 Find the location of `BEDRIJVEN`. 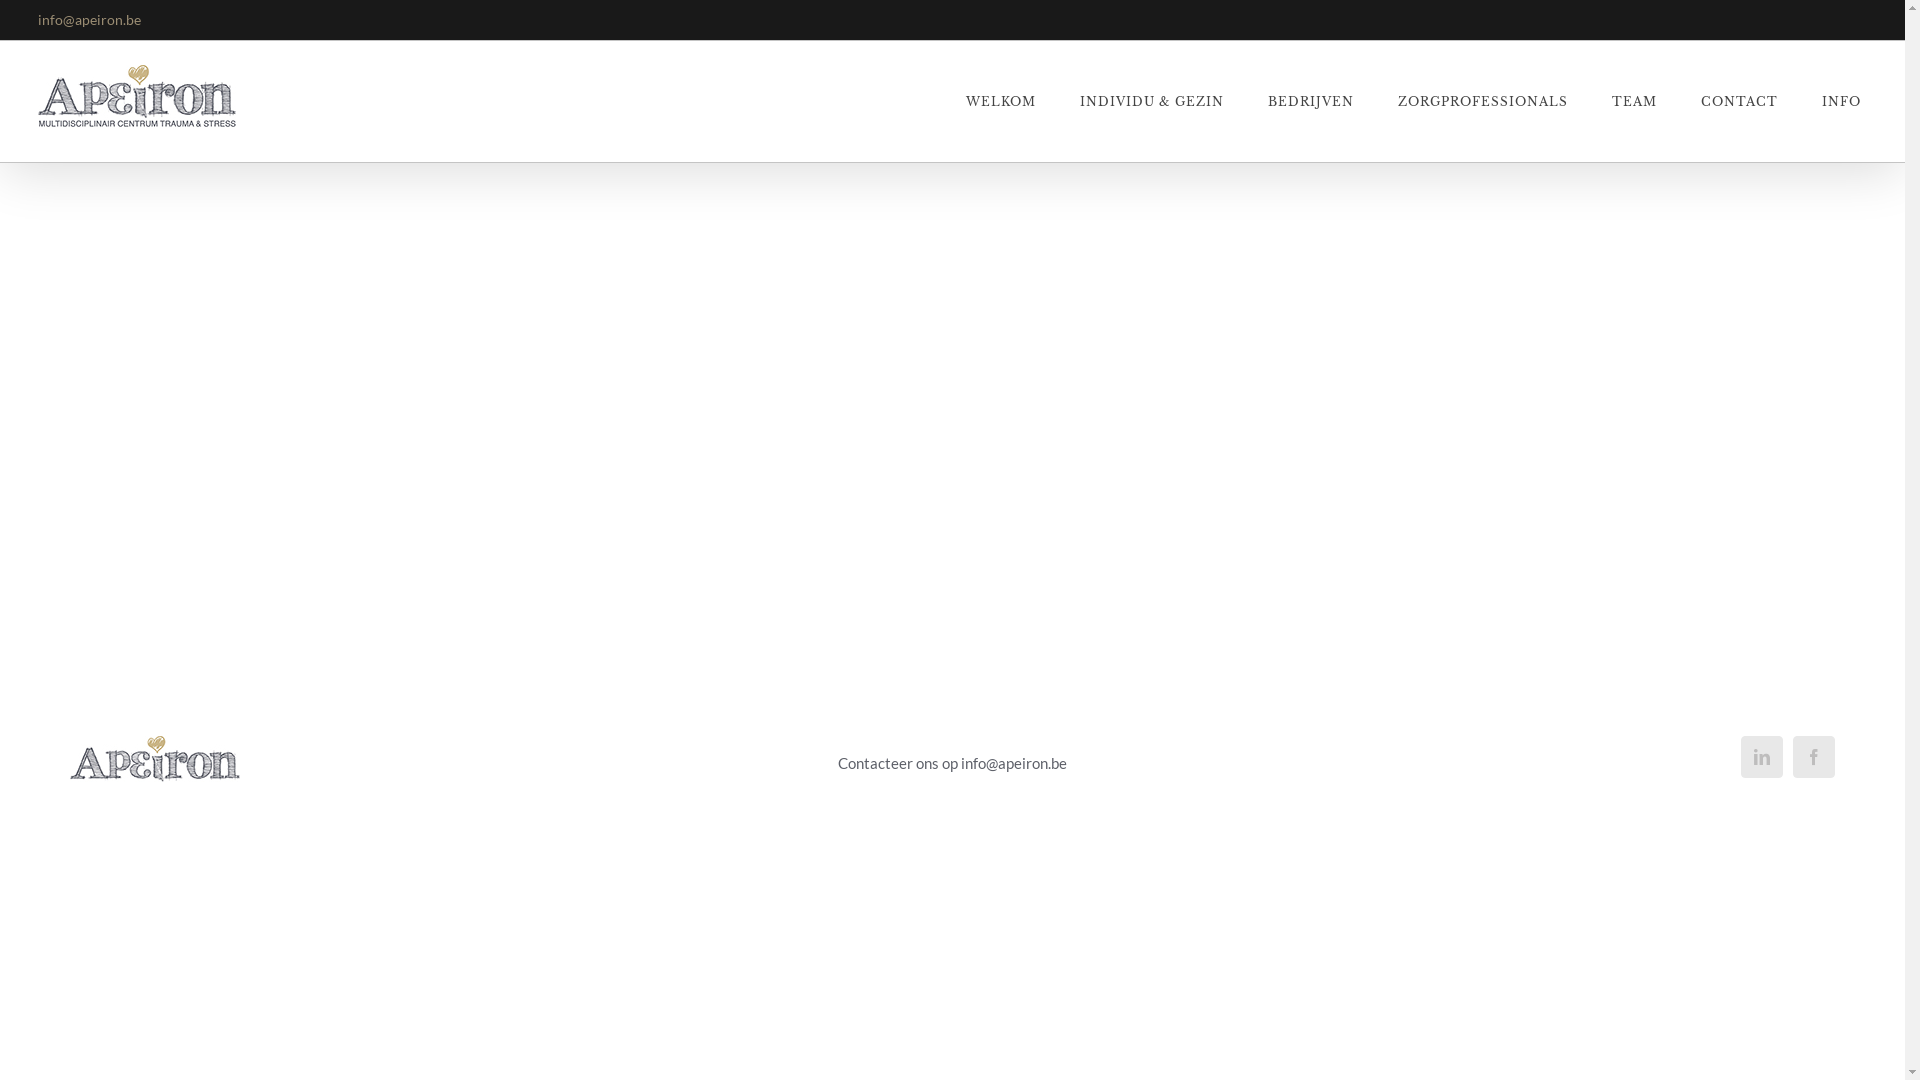

BEDRIJVEN is located at coordinates (1311, 102).